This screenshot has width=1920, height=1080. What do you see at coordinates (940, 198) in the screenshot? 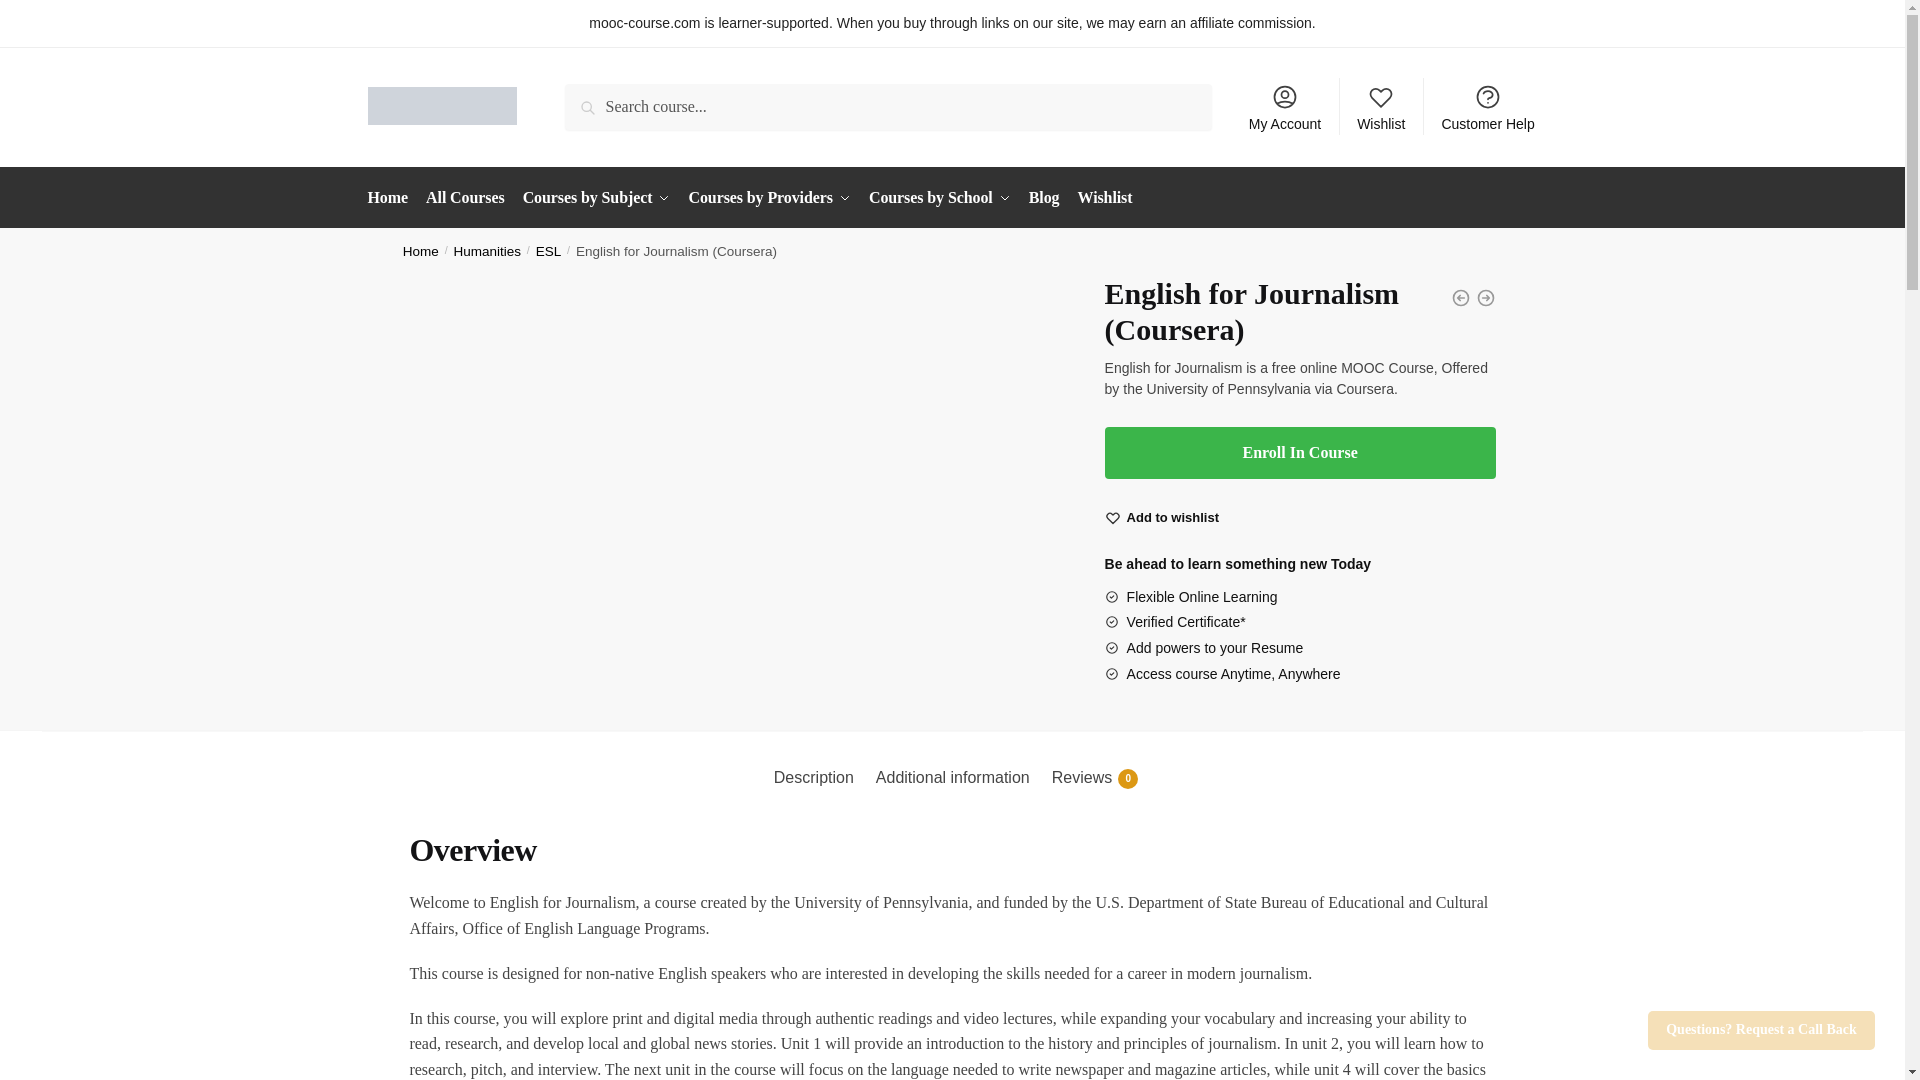
I see `Courses by School` at bounding box center [940, 198].